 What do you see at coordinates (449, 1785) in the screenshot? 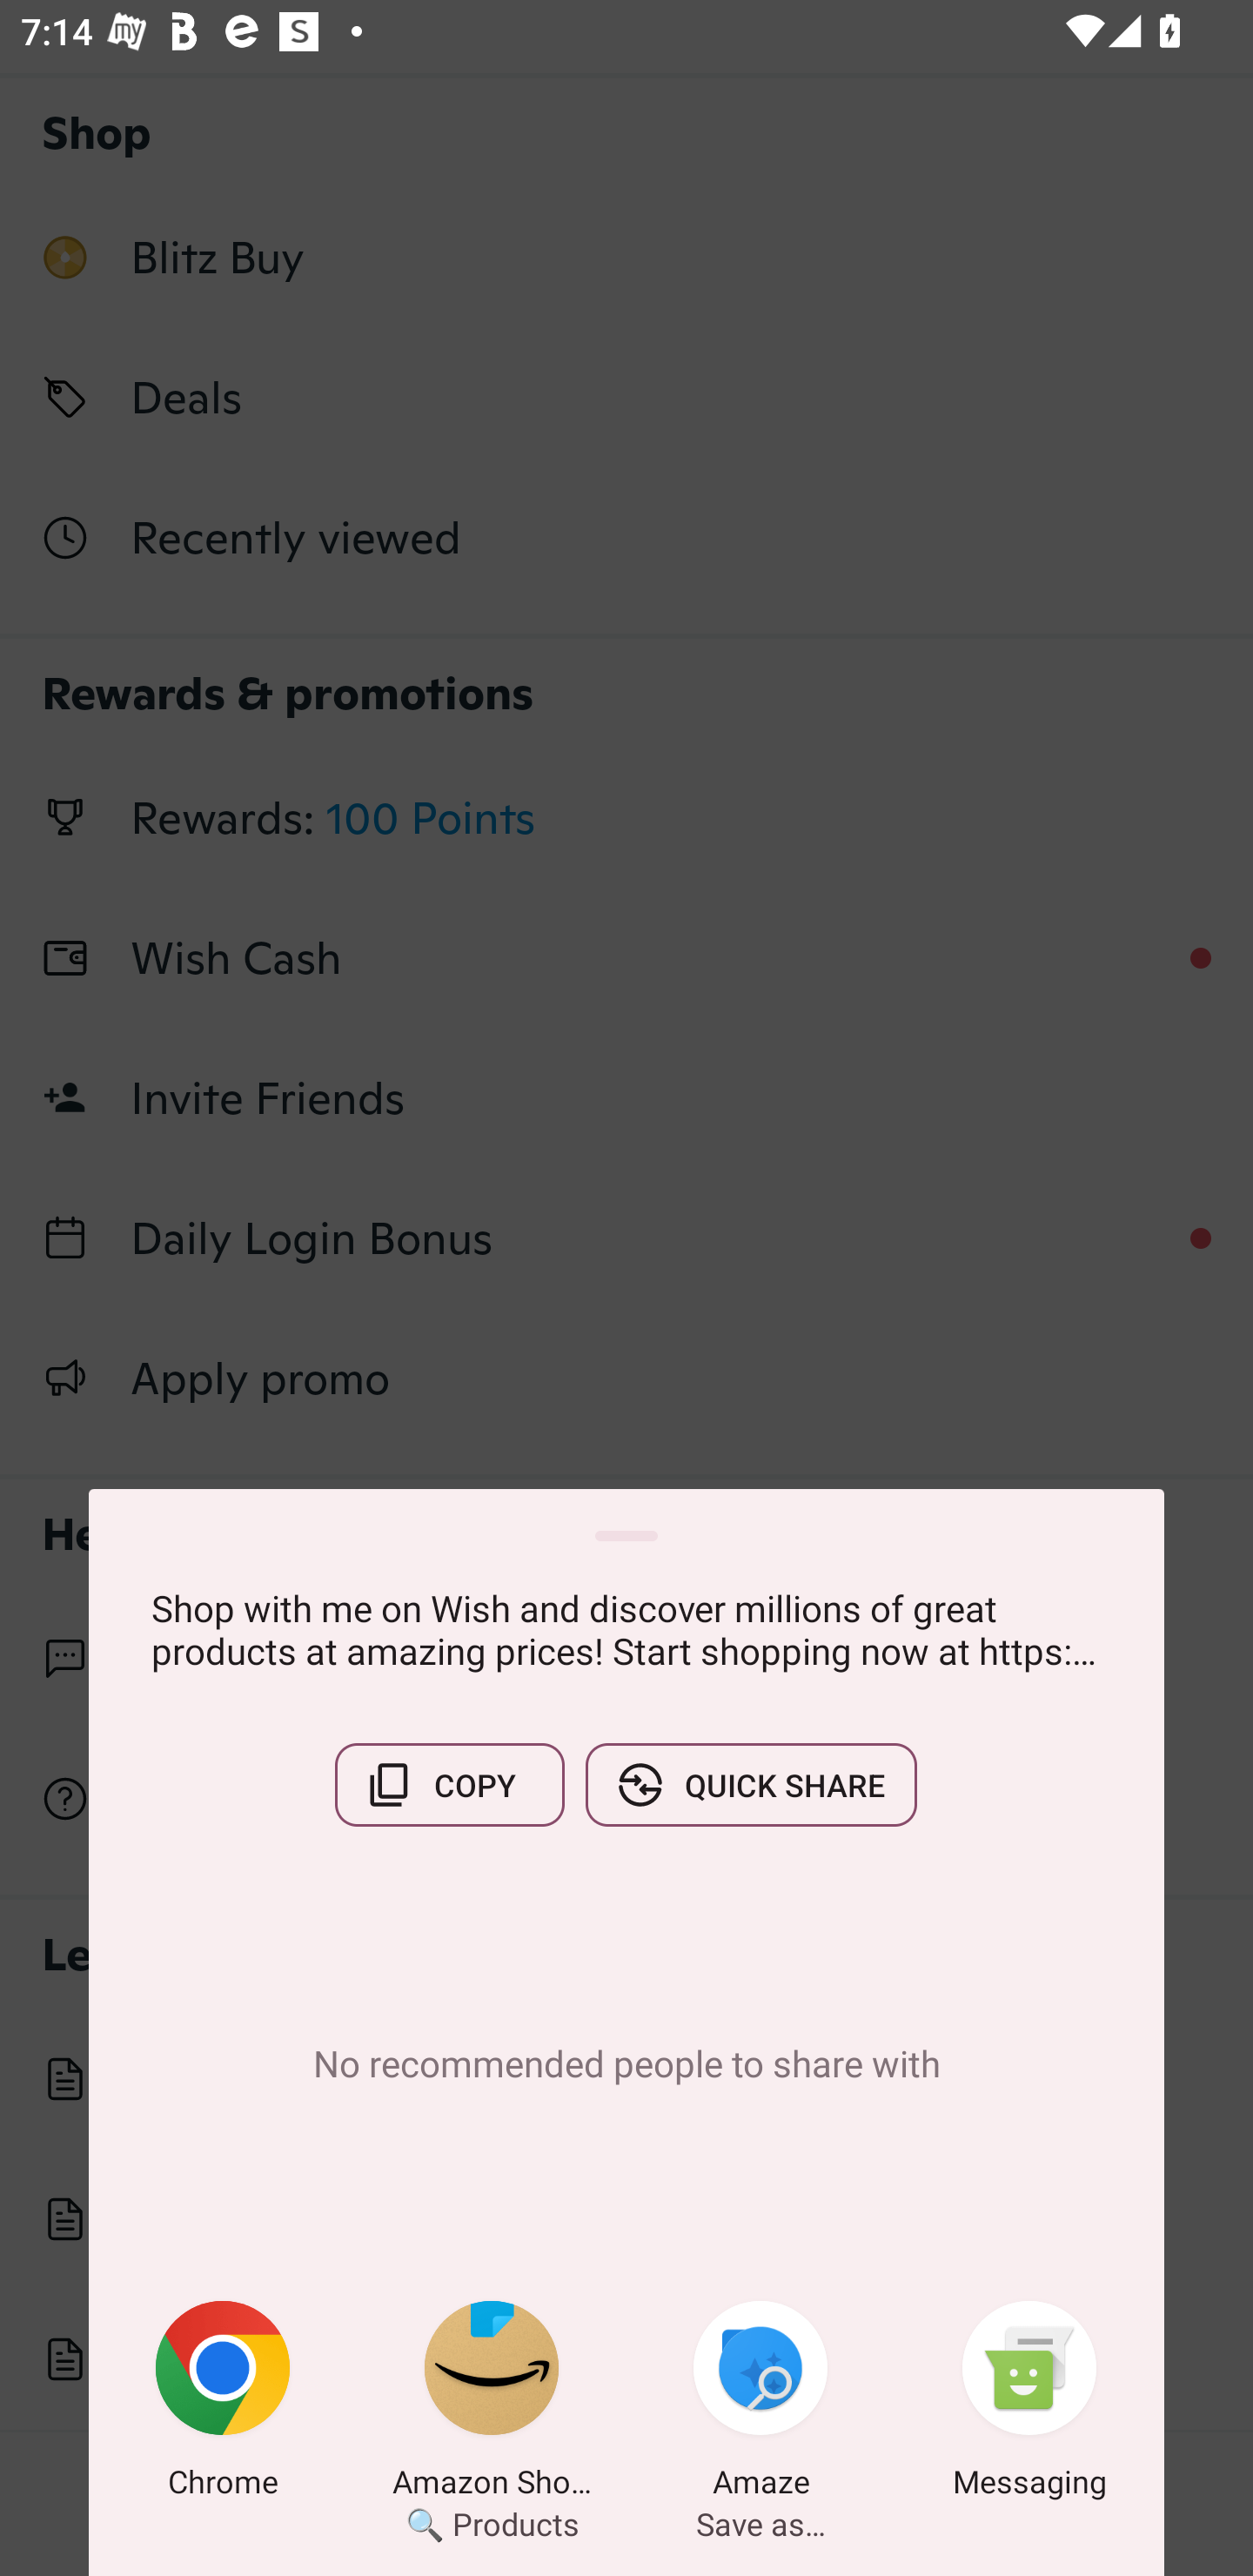
I see `COPY` at bounding box center [449, 1785].